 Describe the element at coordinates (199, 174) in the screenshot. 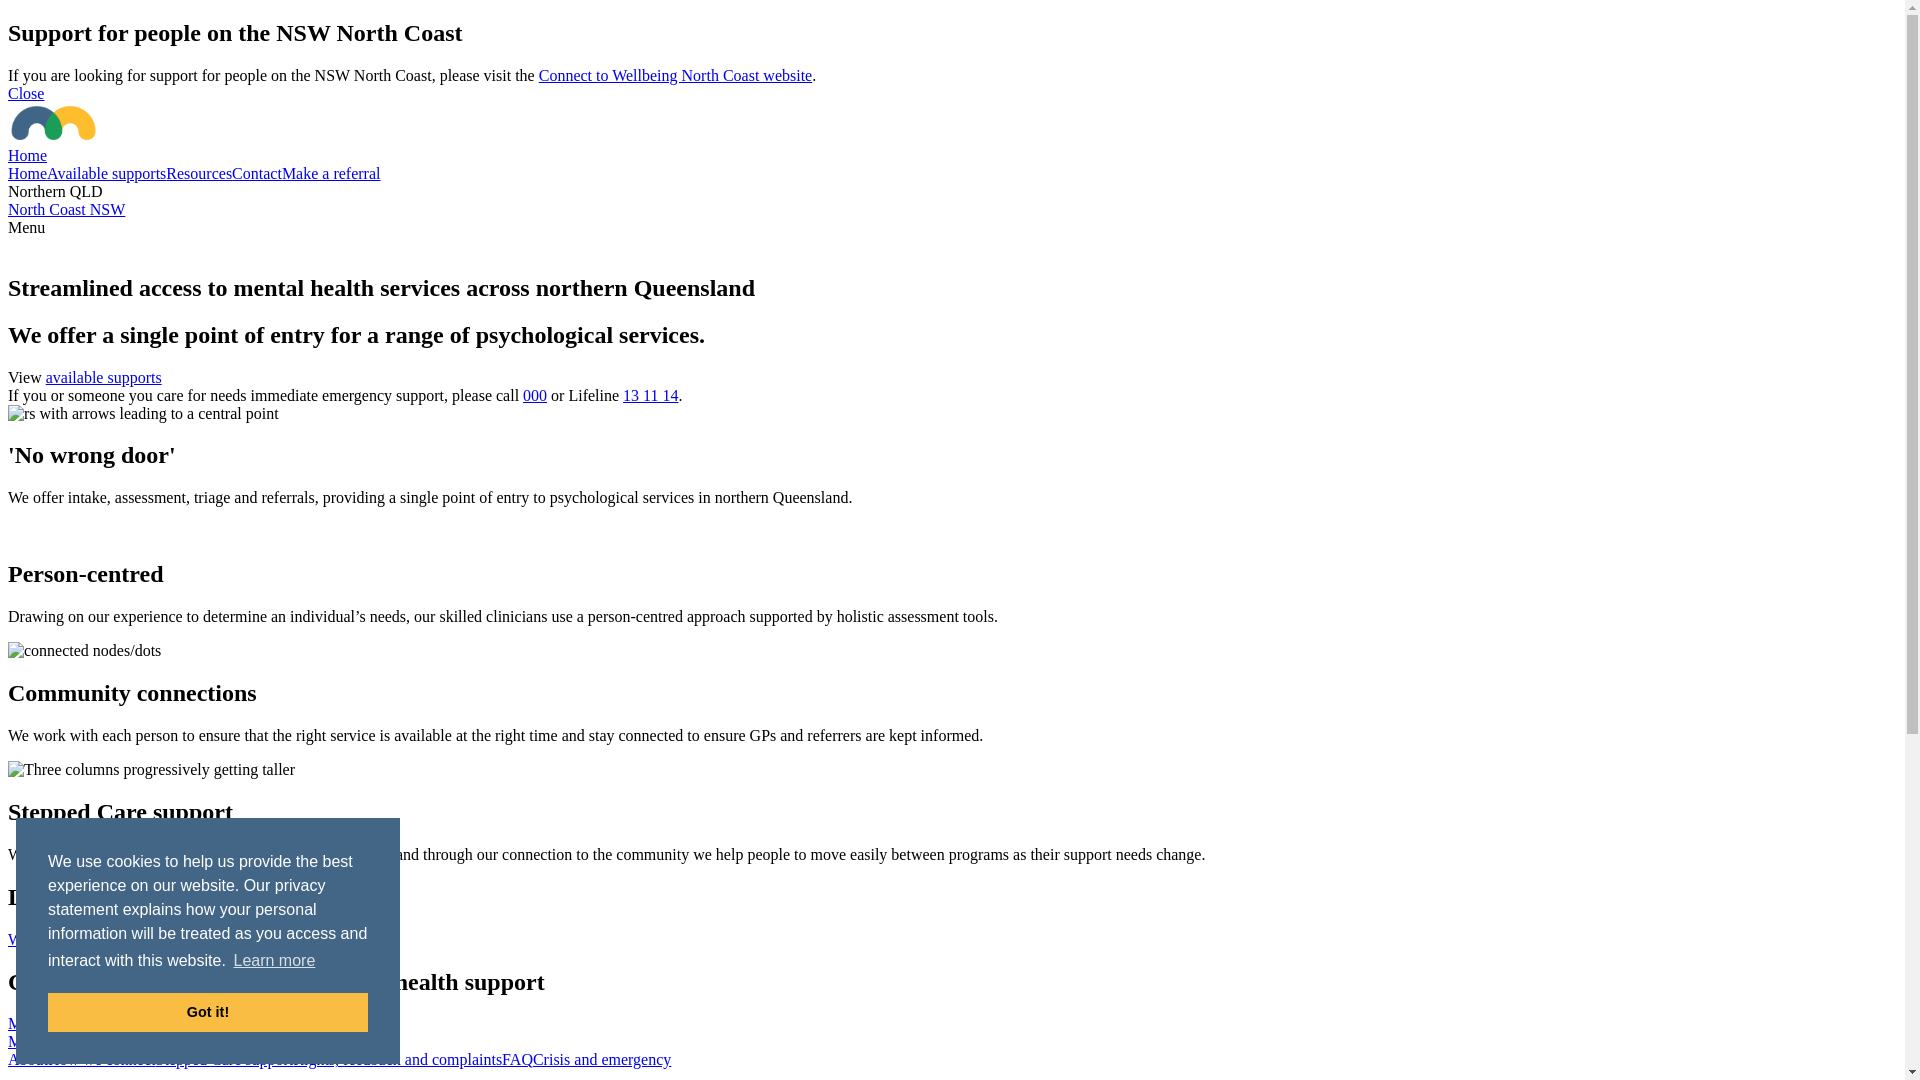

I see `Resources` at that location.